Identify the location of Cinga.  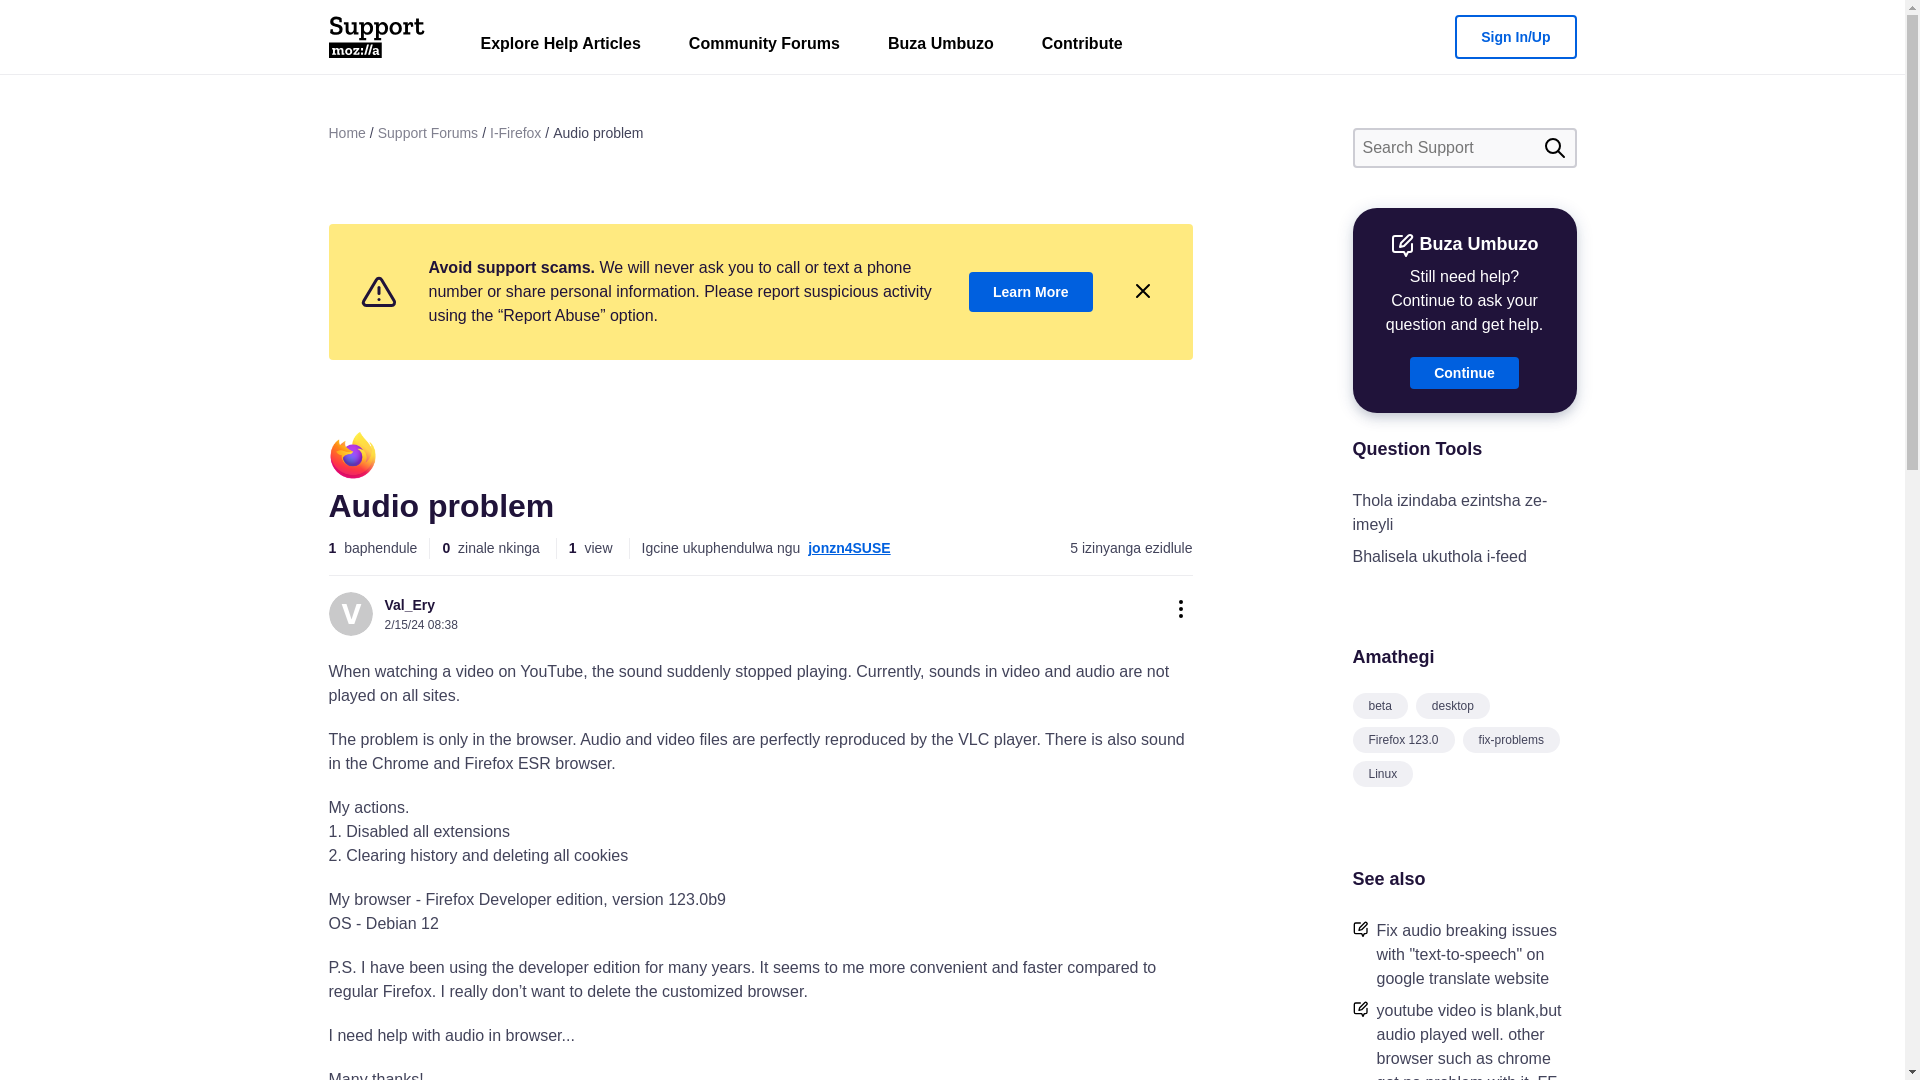
(1554, 148).